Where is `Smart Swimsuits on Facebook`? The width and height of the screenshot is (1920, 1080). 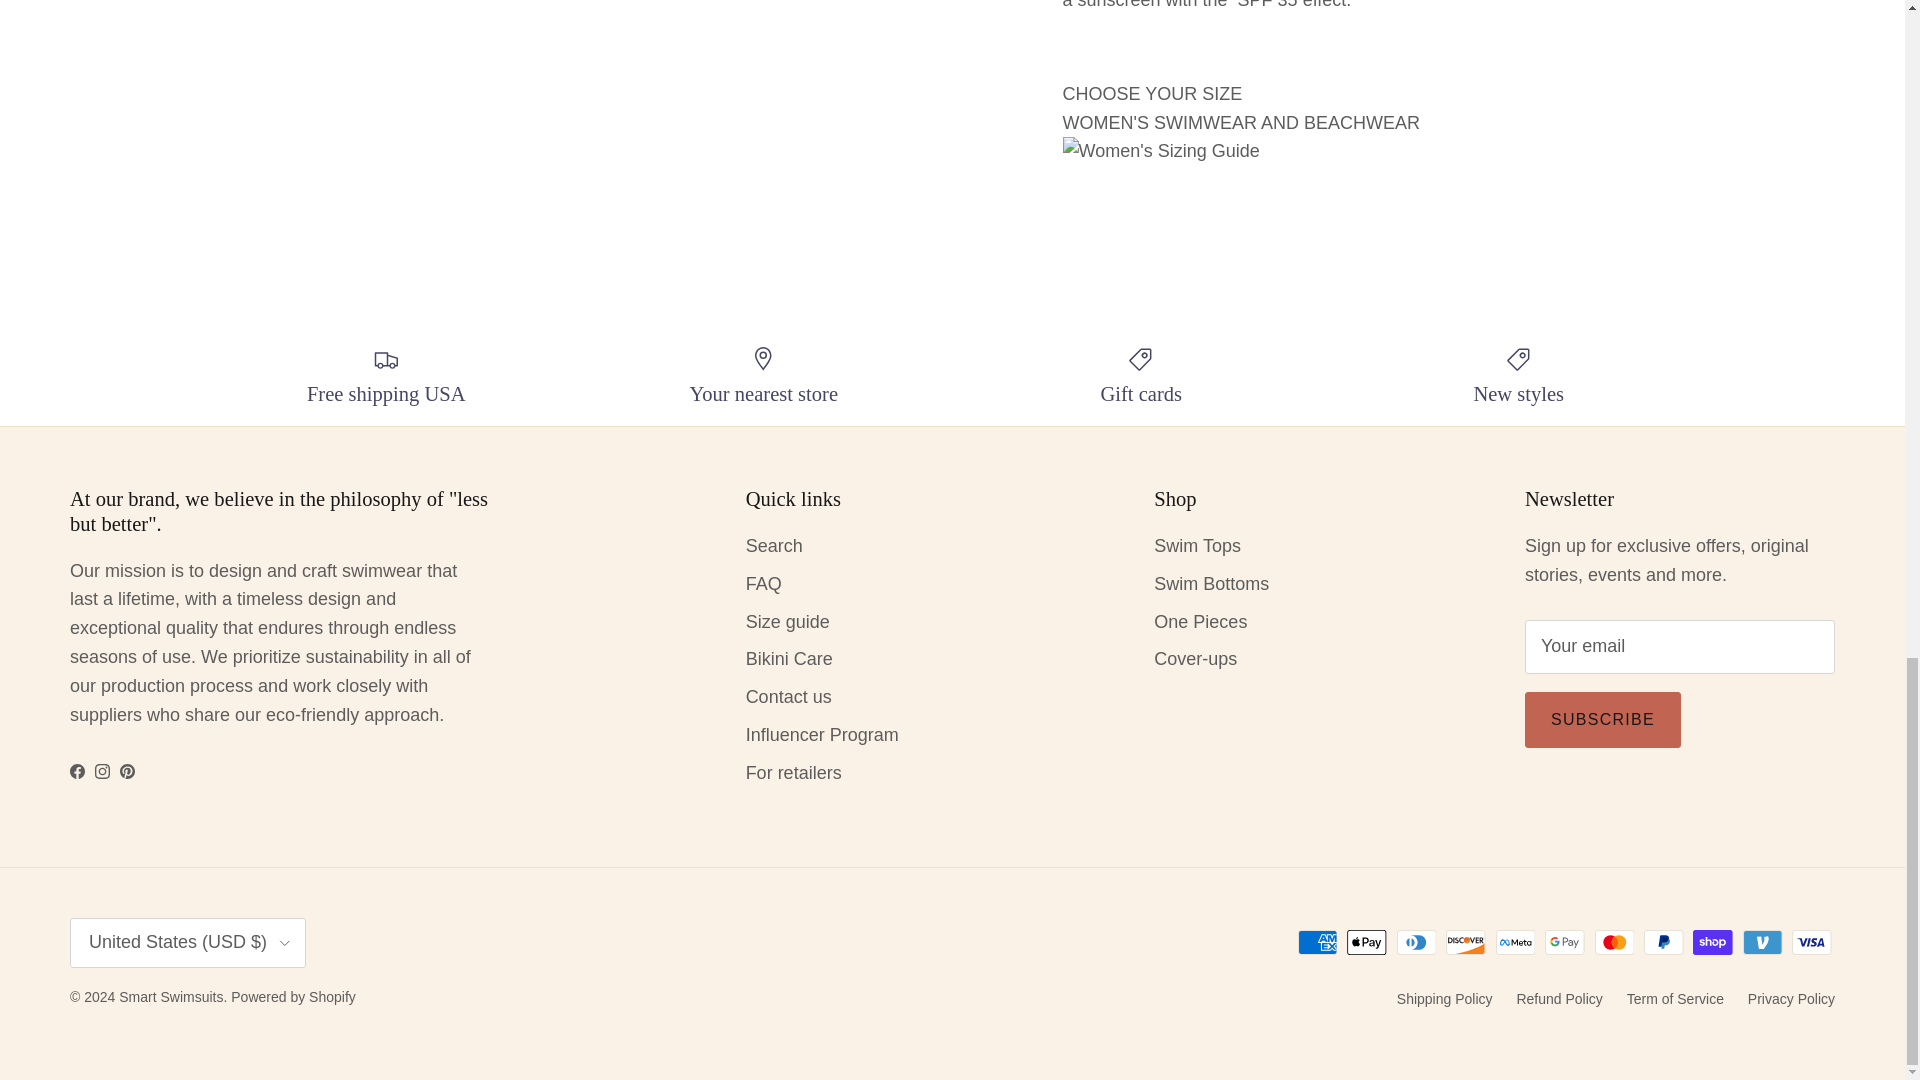 Smart Swimsuits on Facebook is located at coordinates (76, 770).